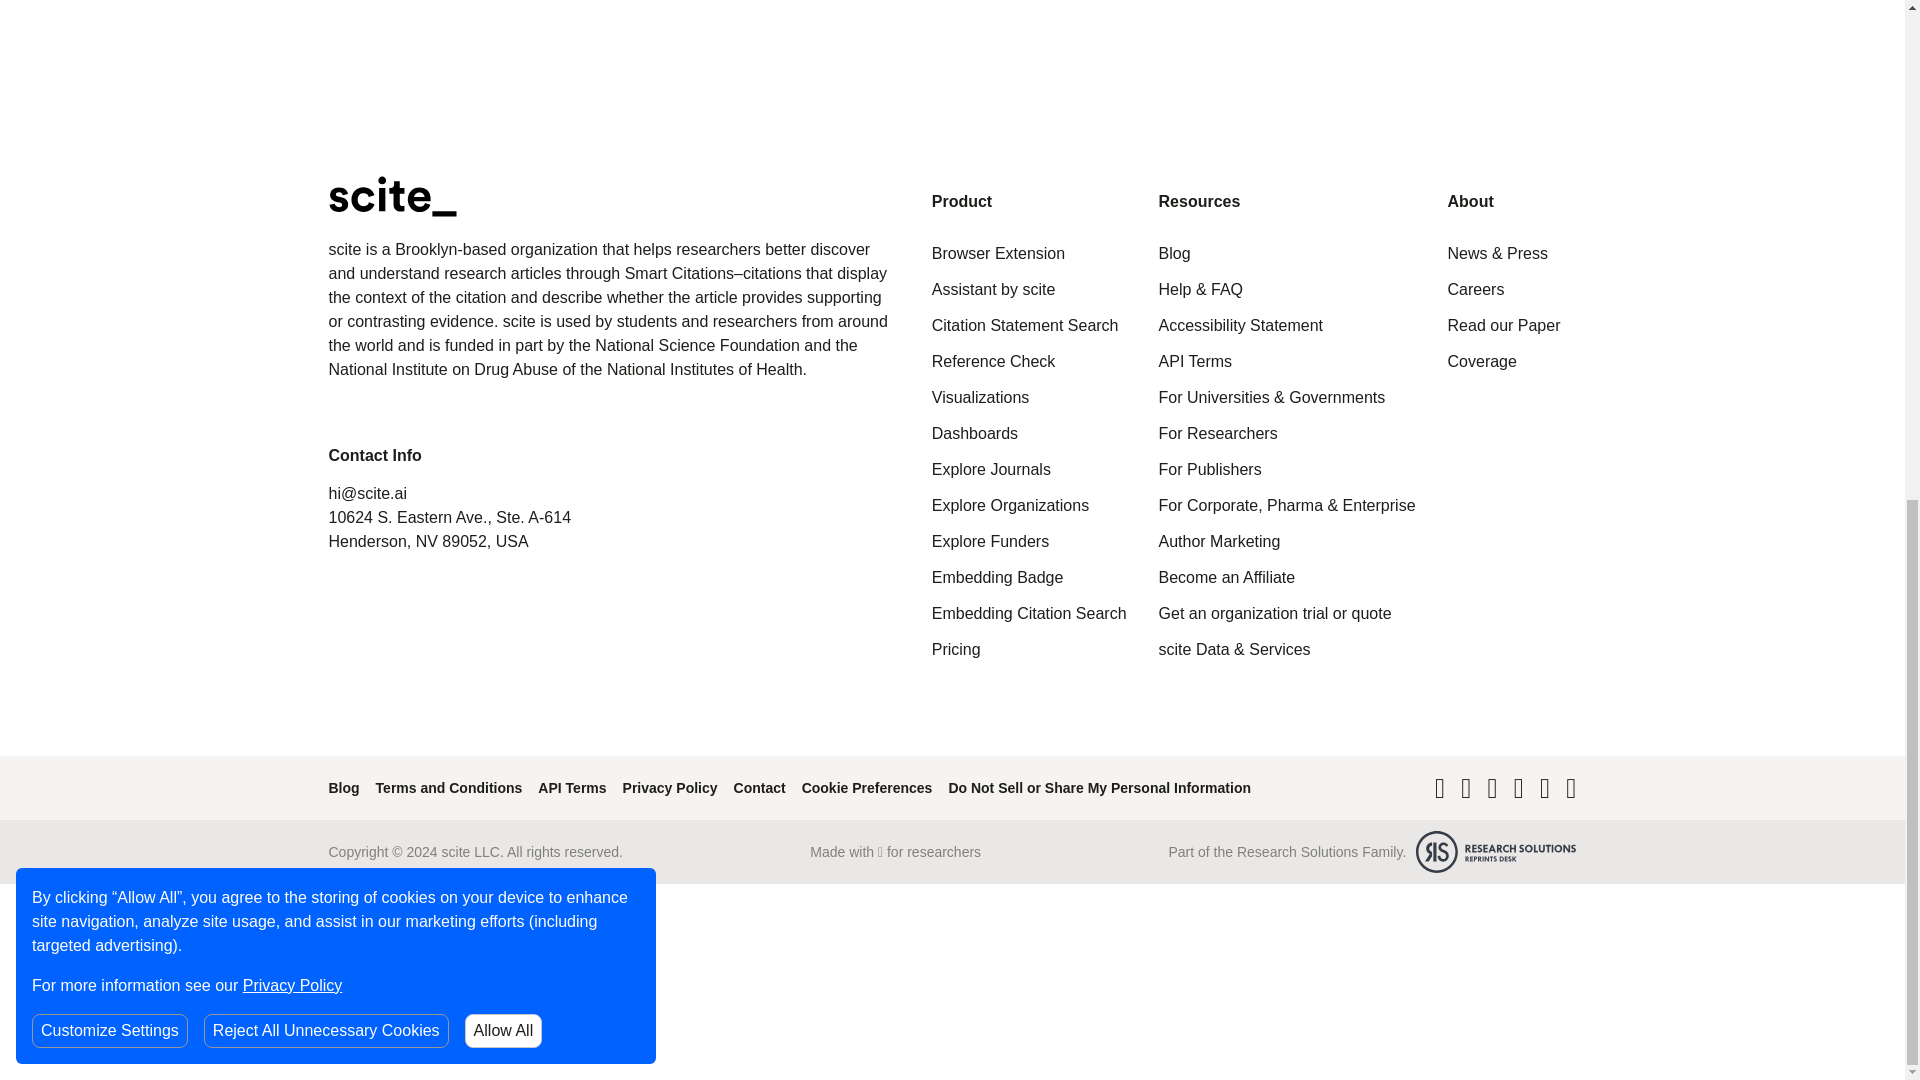  Describe the element at coordinates (1025, 326) in the screenshot. I see `Citation Statement Search` at that location.